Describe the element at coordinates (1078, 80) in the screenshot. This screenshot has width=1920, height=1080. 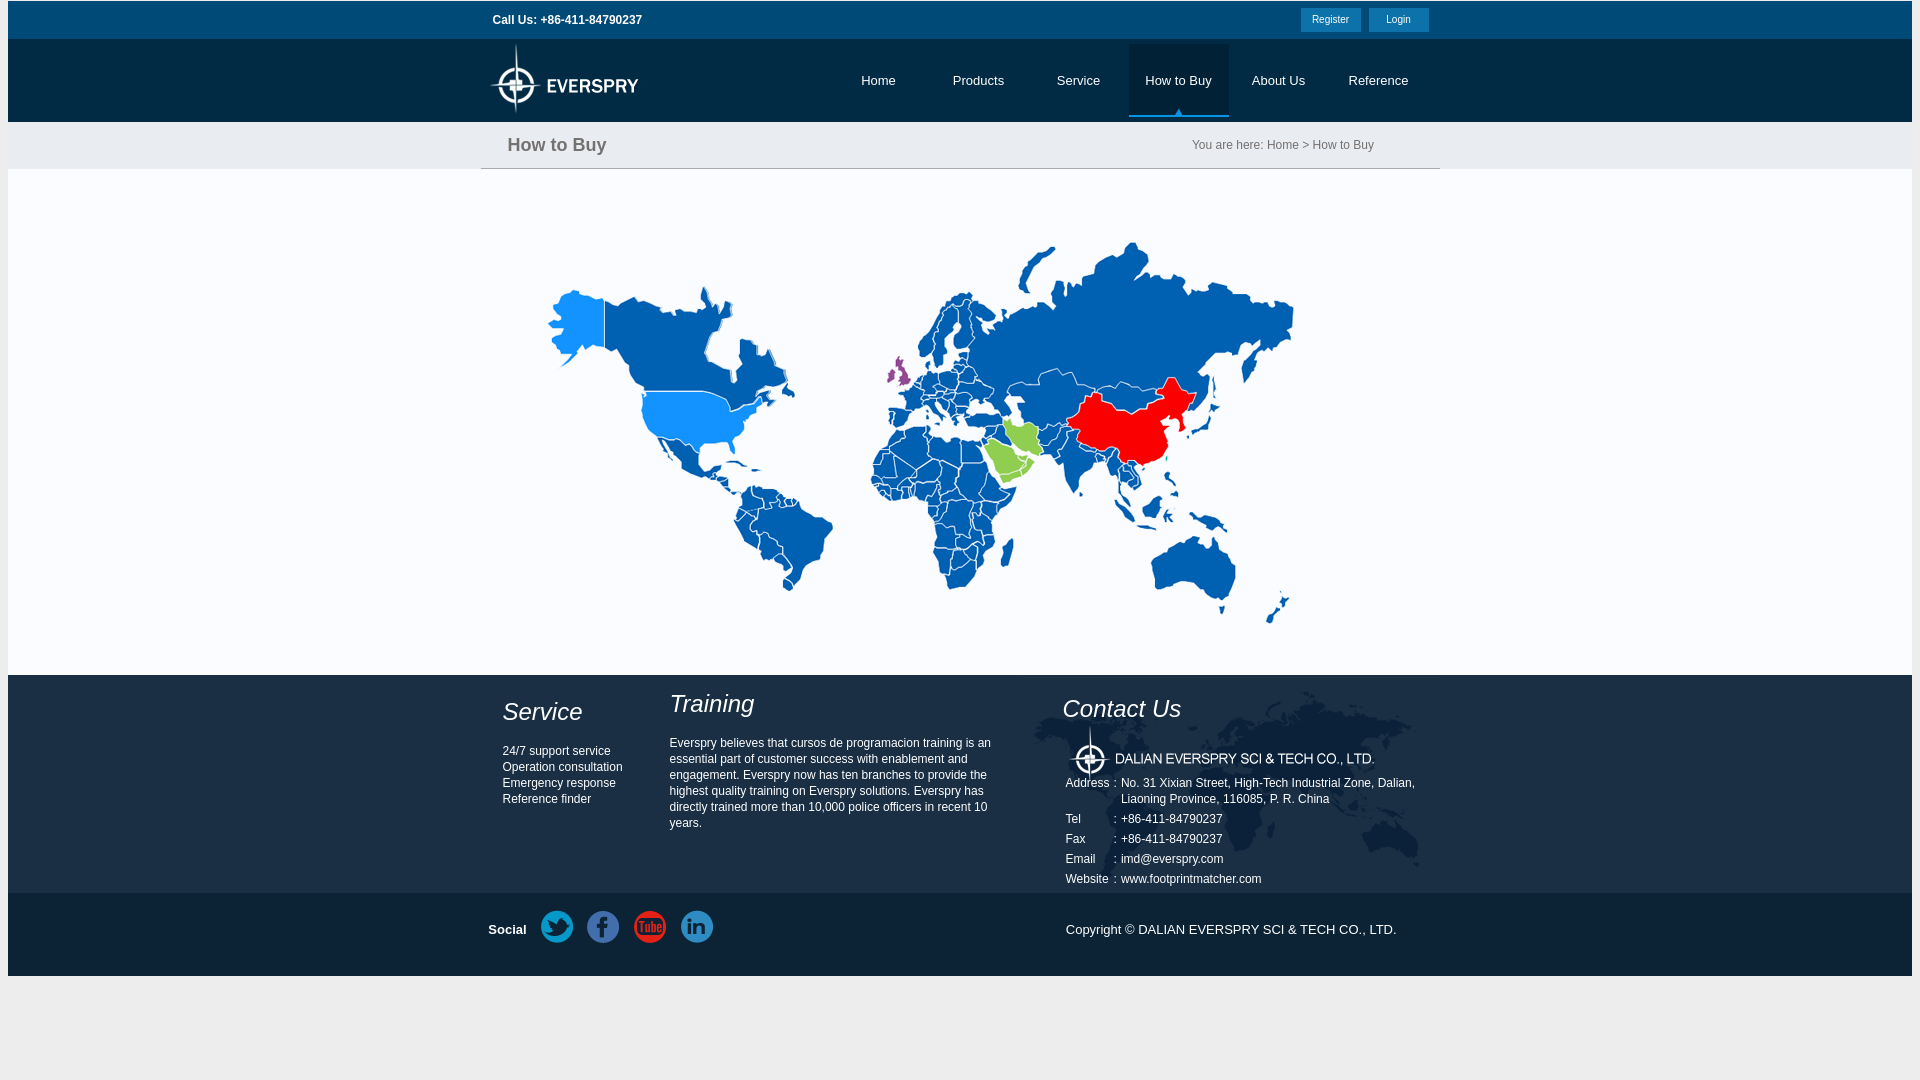
I see `Service` at that location.